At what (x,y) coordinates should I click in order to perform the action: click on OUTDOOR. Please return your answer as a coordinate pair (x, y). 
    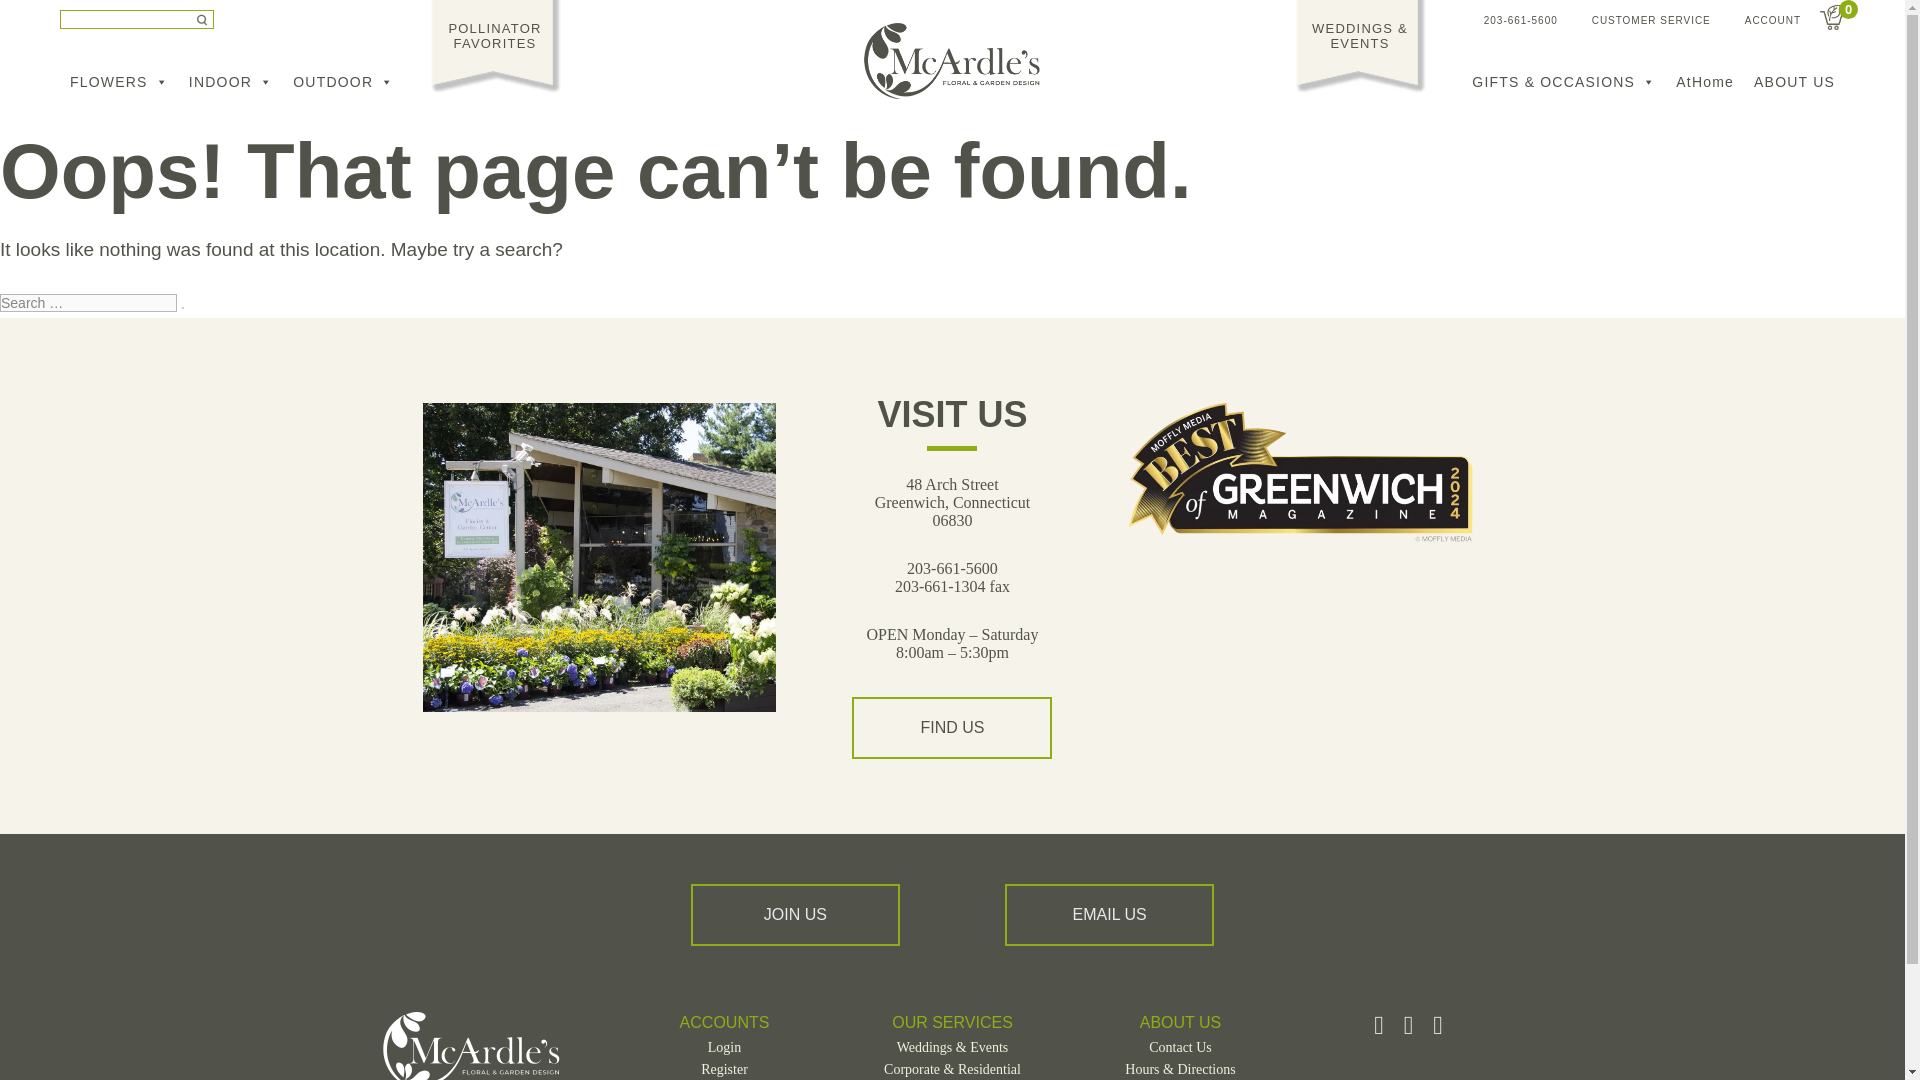
    Looking at the image, I should click on (342, 81).